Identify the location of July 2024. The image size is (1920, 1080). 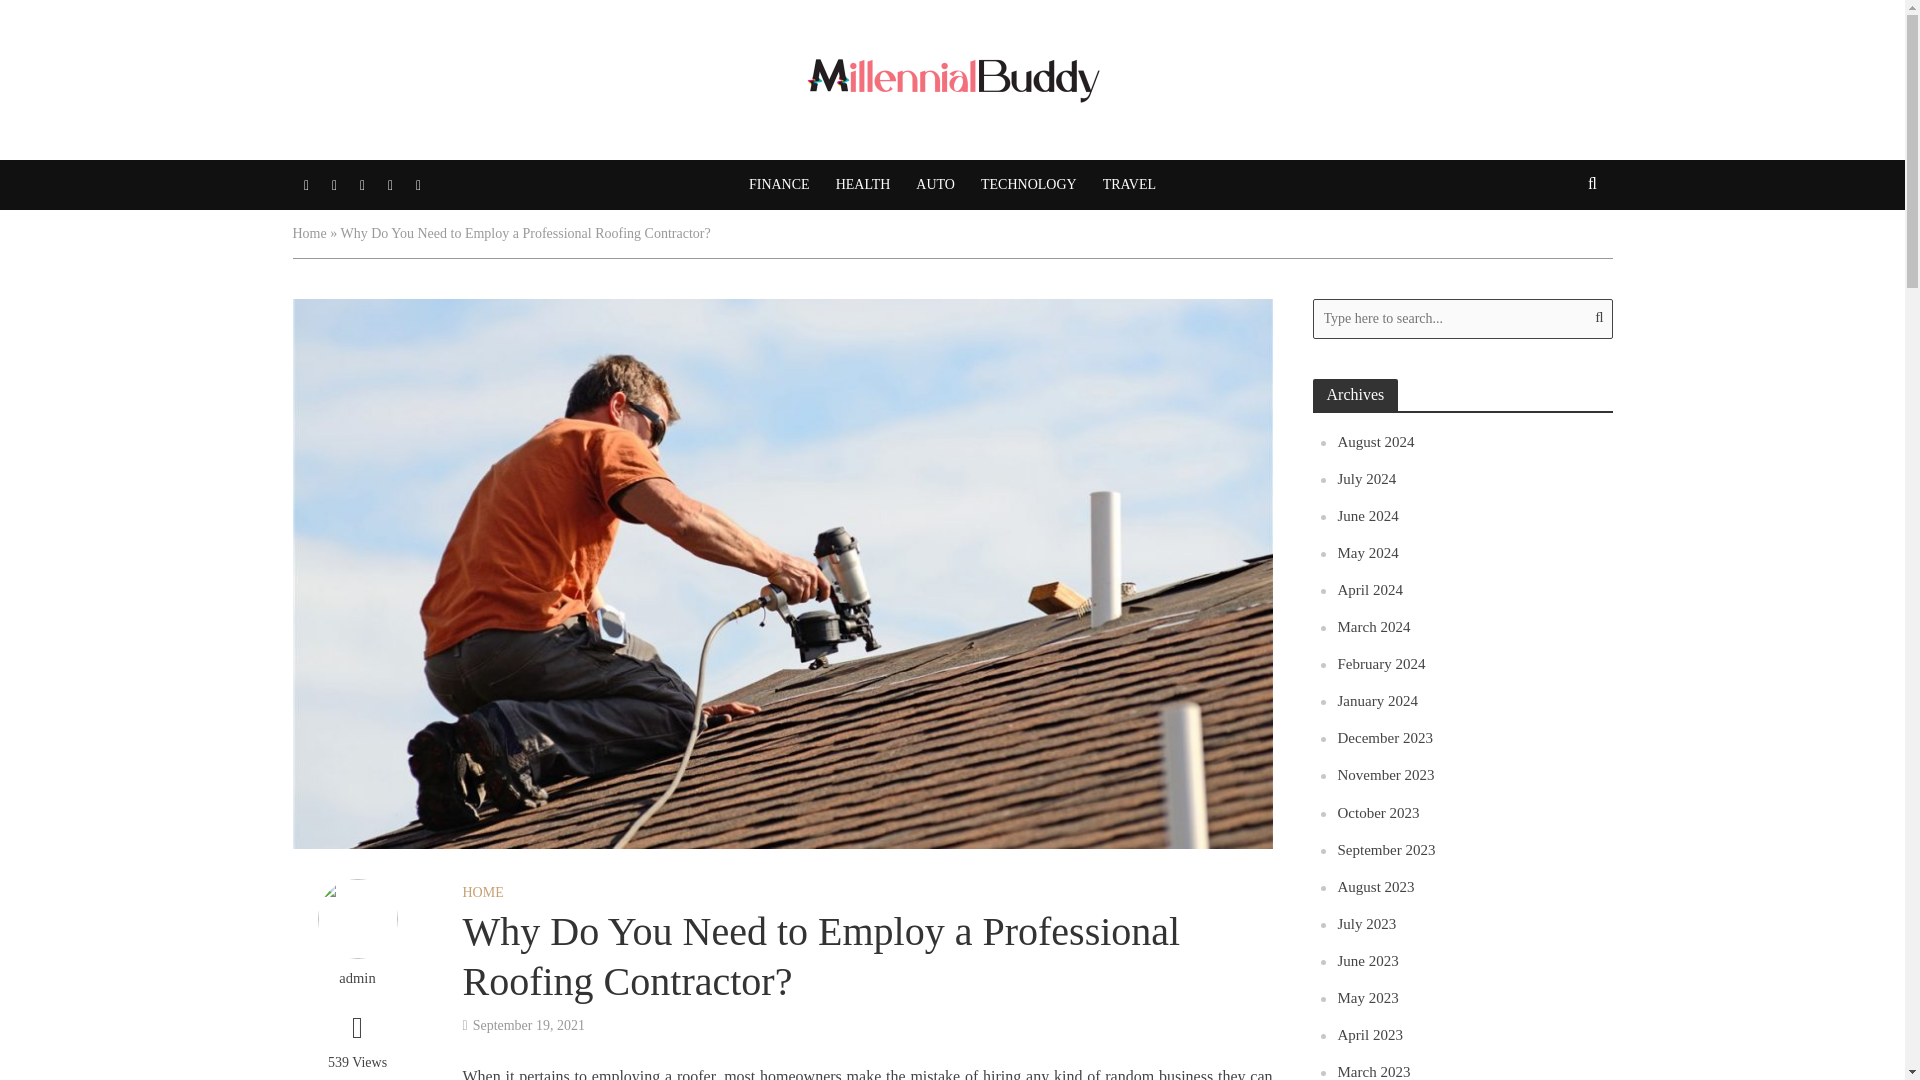
(1368, 478).